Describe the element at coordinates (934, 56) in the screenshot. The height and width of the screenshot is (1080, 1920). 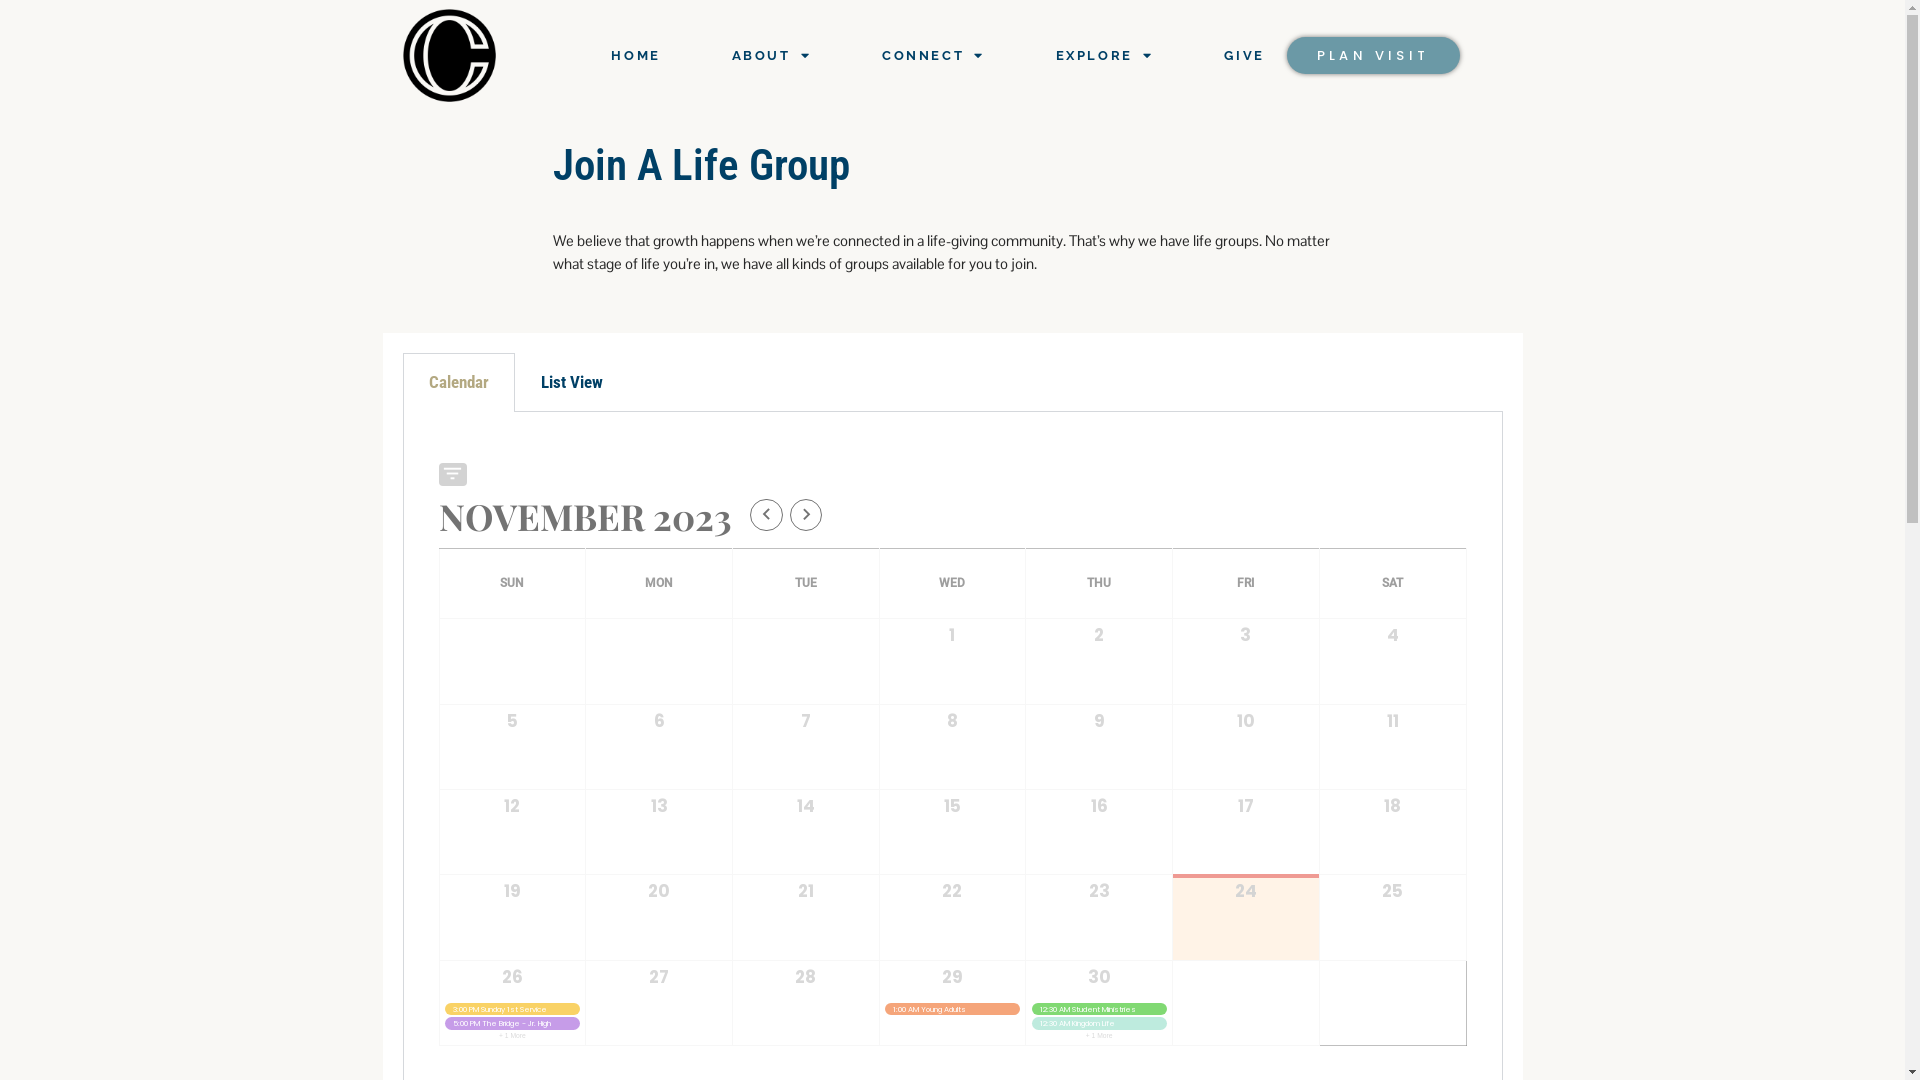
I see `CONNECT` at that location.